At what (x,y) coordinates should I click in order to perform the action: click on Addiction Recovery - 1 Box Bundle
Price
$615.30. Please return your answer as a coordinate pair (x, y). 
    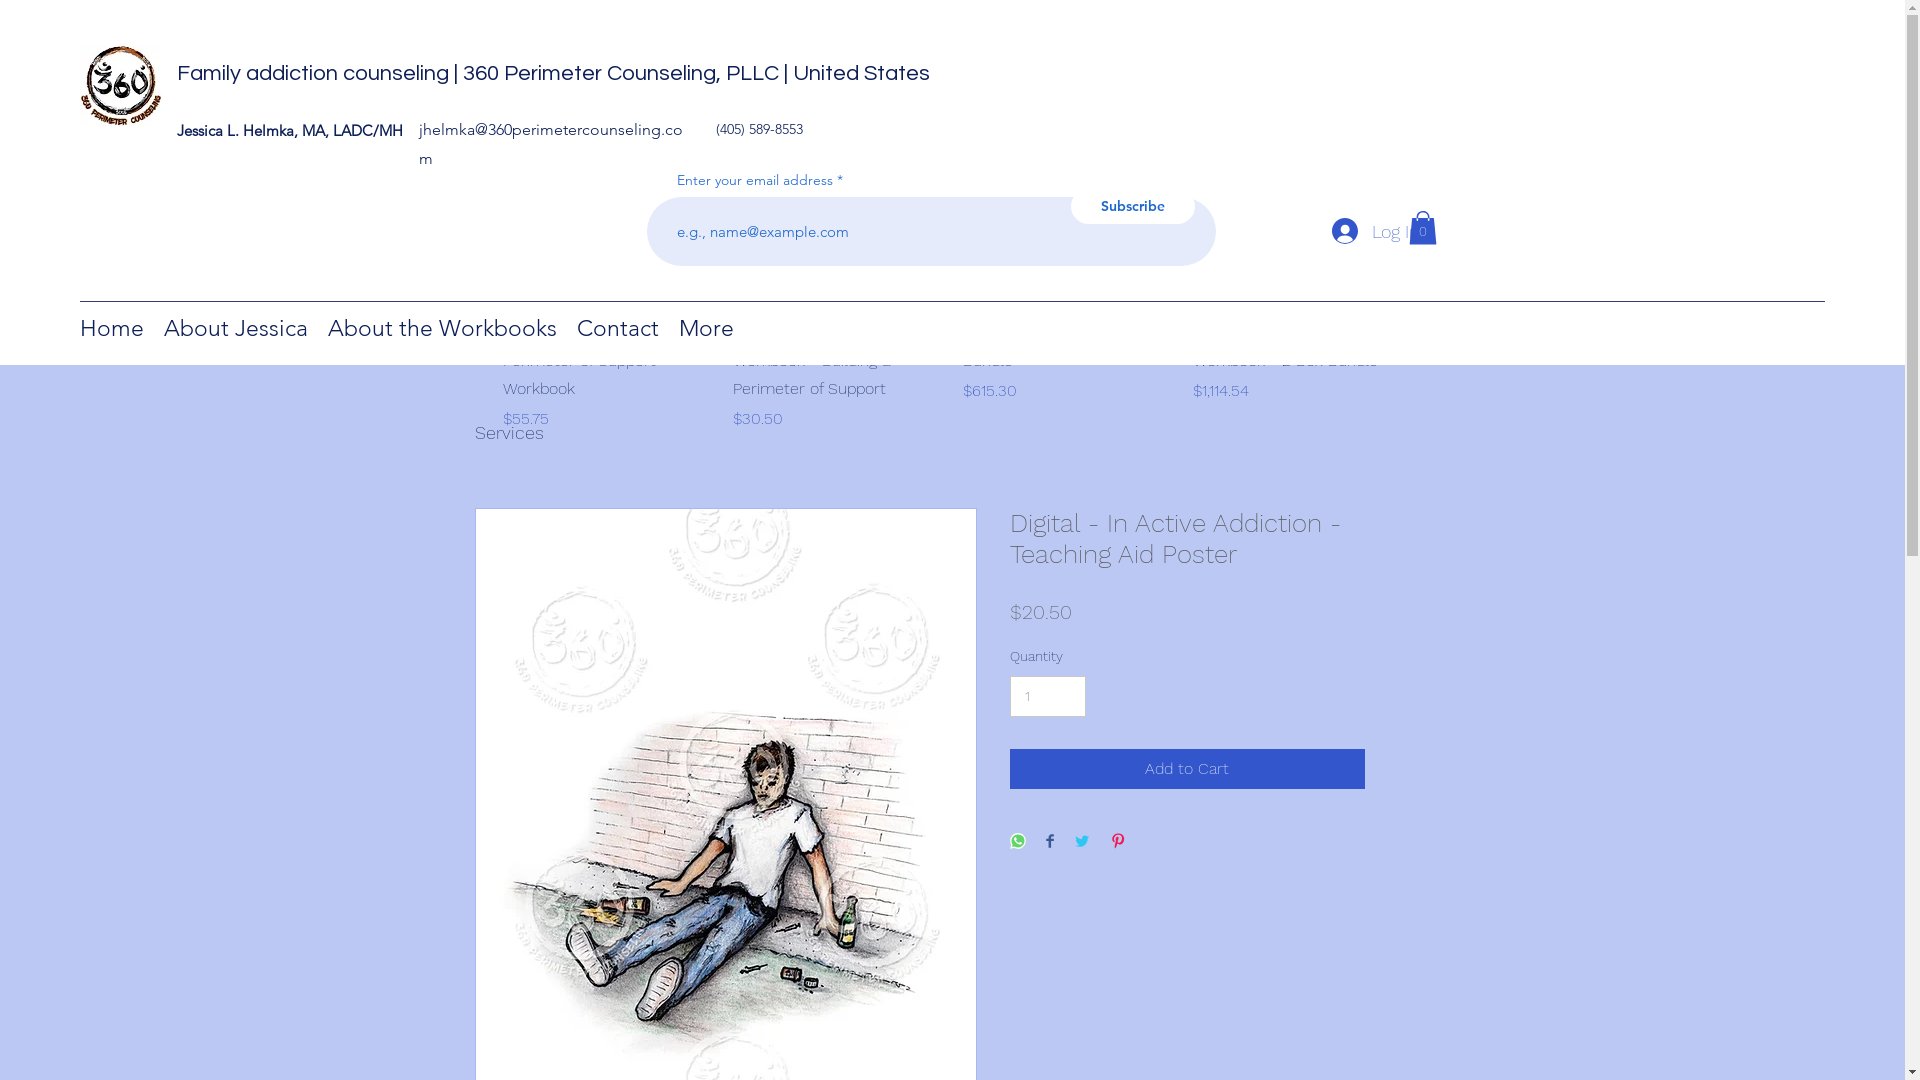
    Looking at the image, I should click on (1067, 375).